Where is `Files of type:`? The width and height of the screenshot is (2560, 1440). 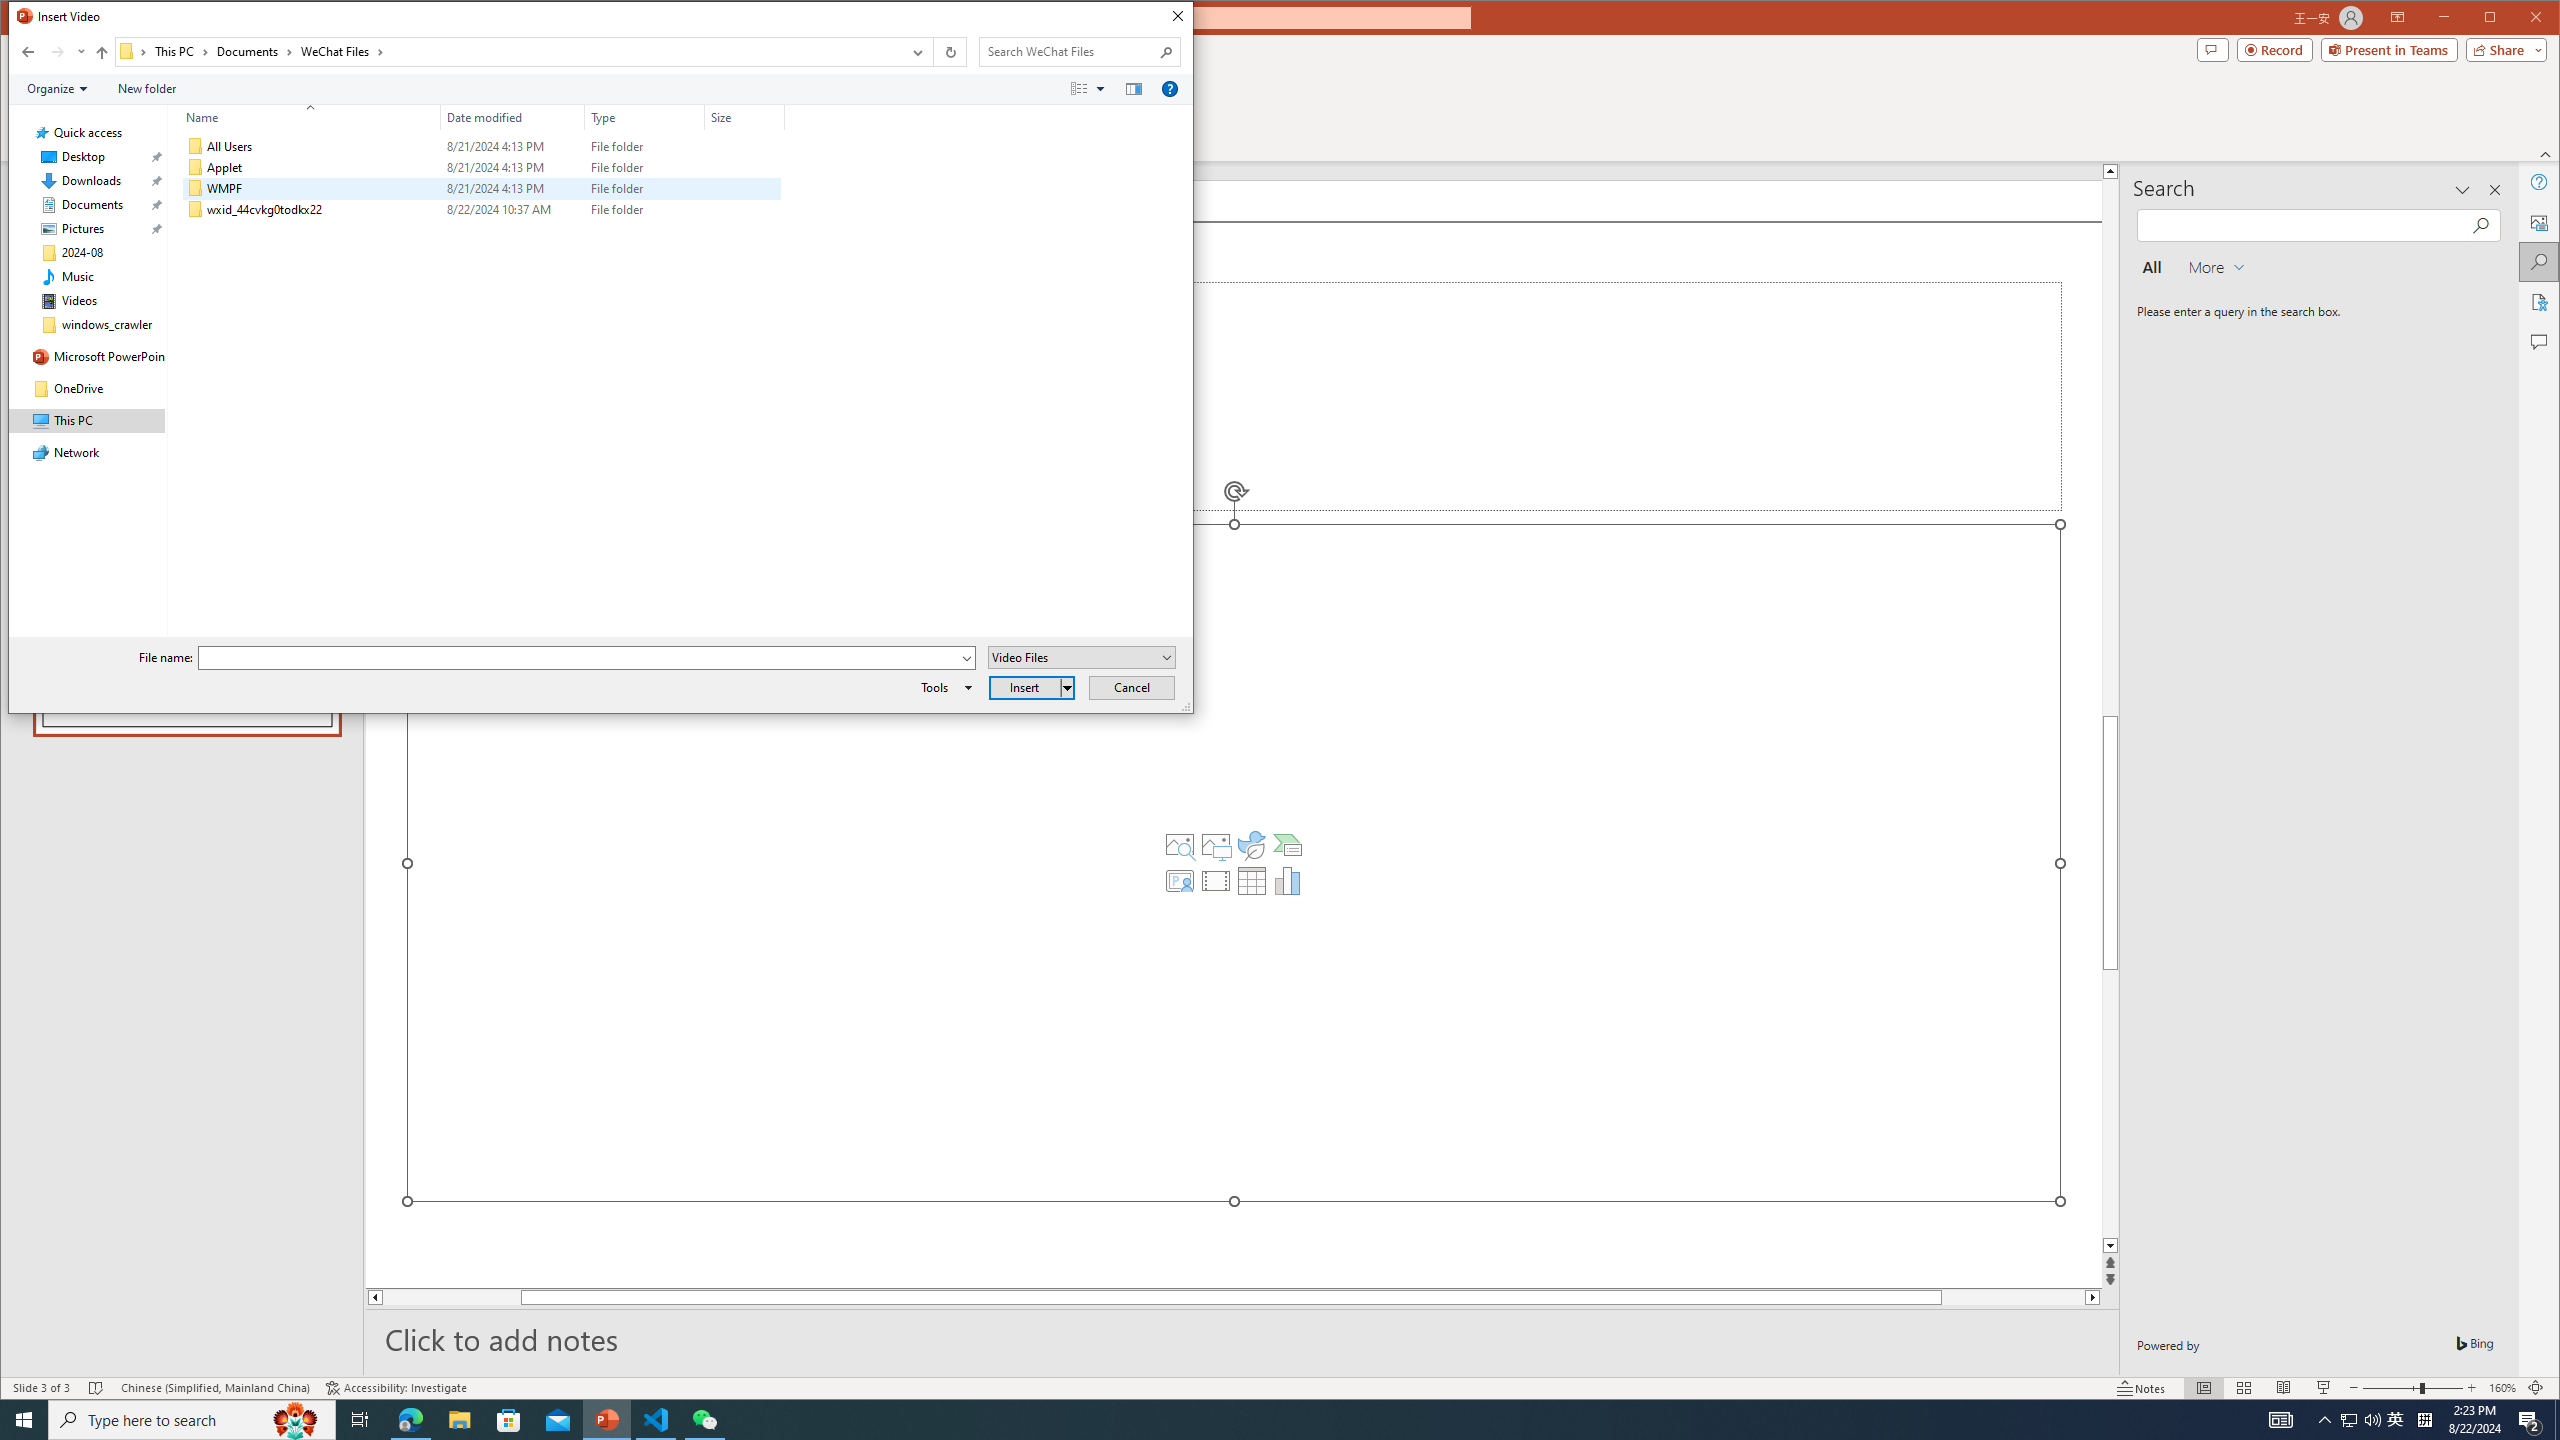 Files of type: is located at coordinates (1082, 658).